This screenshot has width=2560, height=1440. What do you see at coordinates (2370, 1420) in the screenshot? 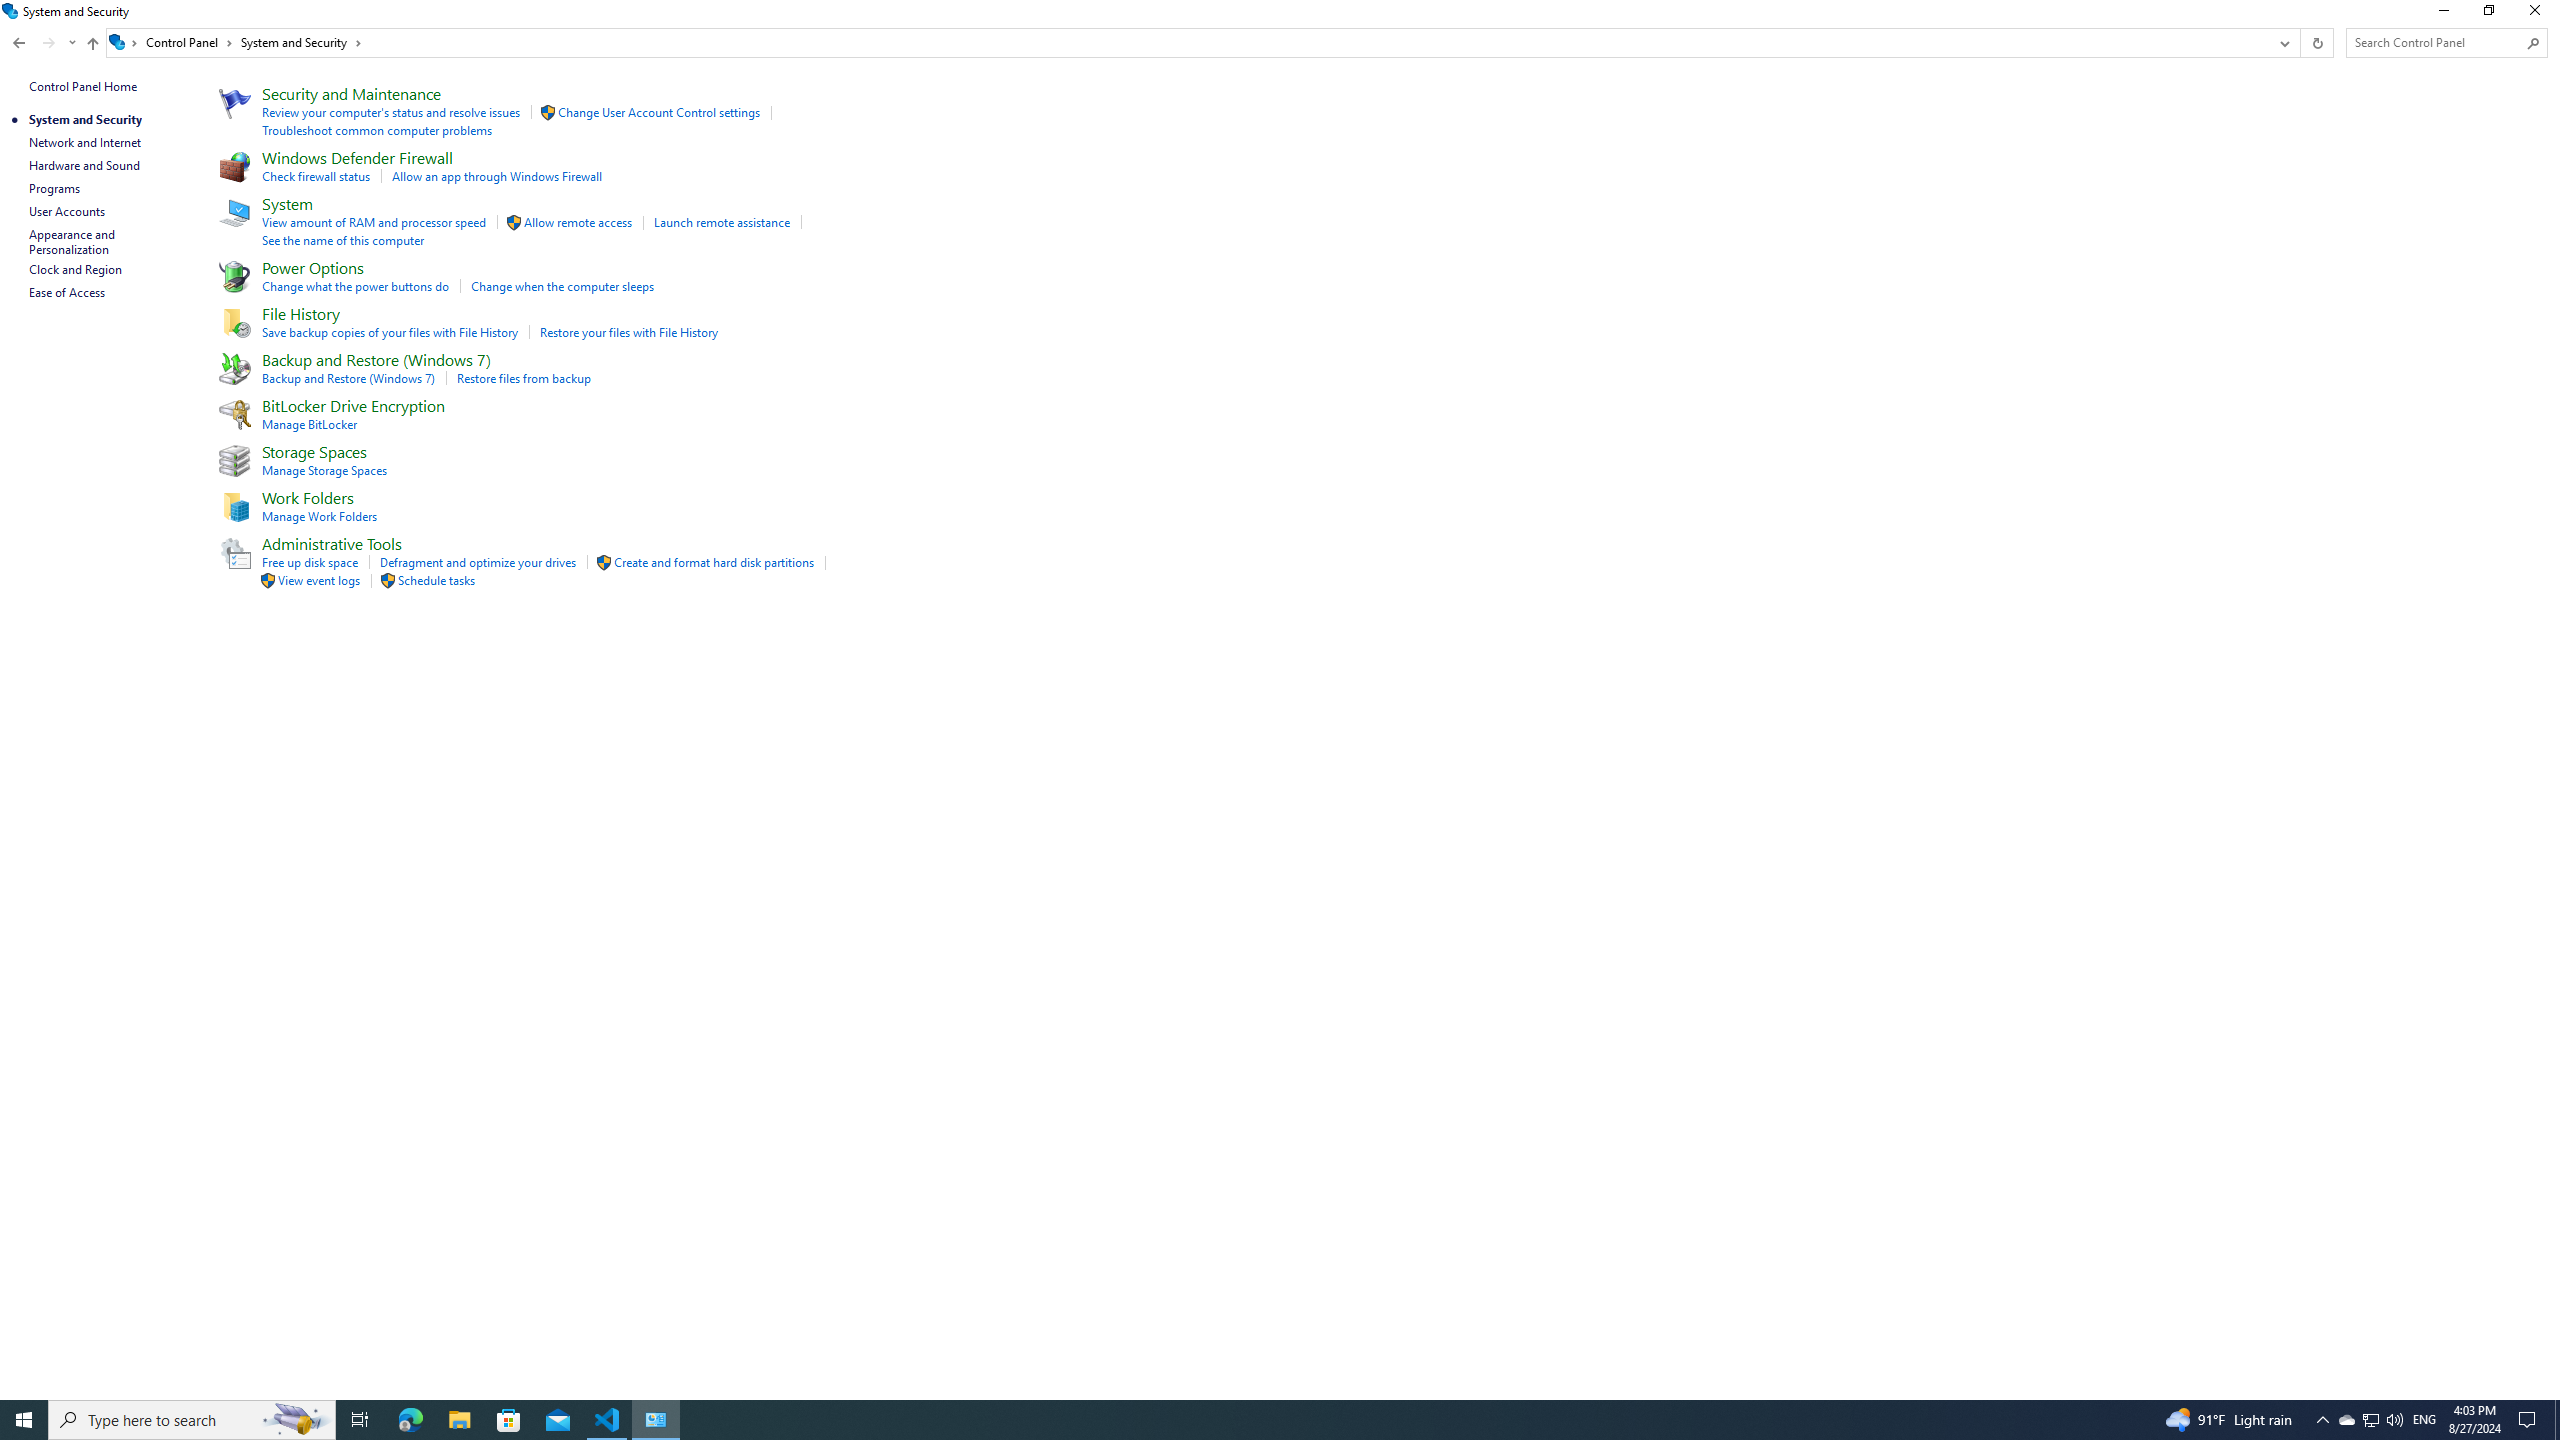
I see `User Promoted Notification Area` at bounding box center [2370, 1420].